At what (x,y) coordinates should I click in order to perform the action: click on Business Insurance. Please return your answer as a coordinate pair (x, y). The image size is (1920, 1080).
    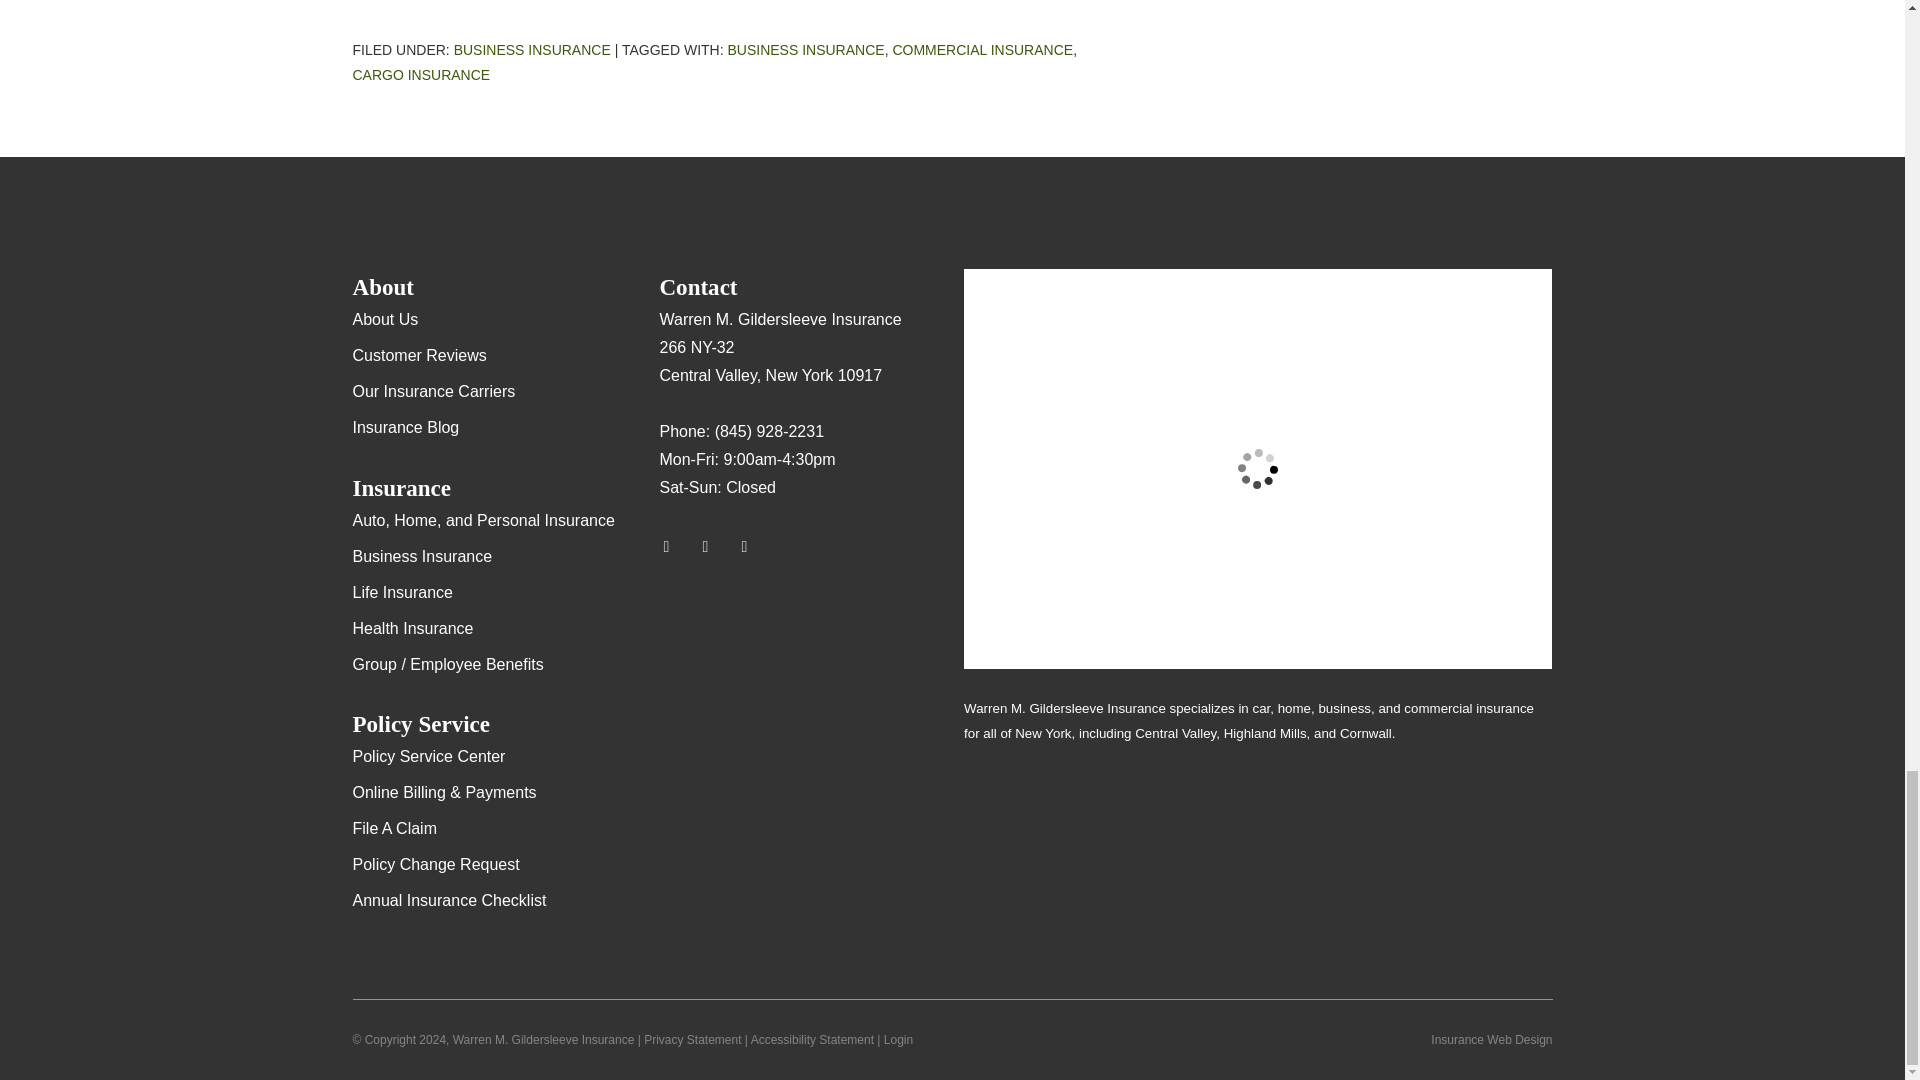
    Looking at the image, I should click on (805, 50).